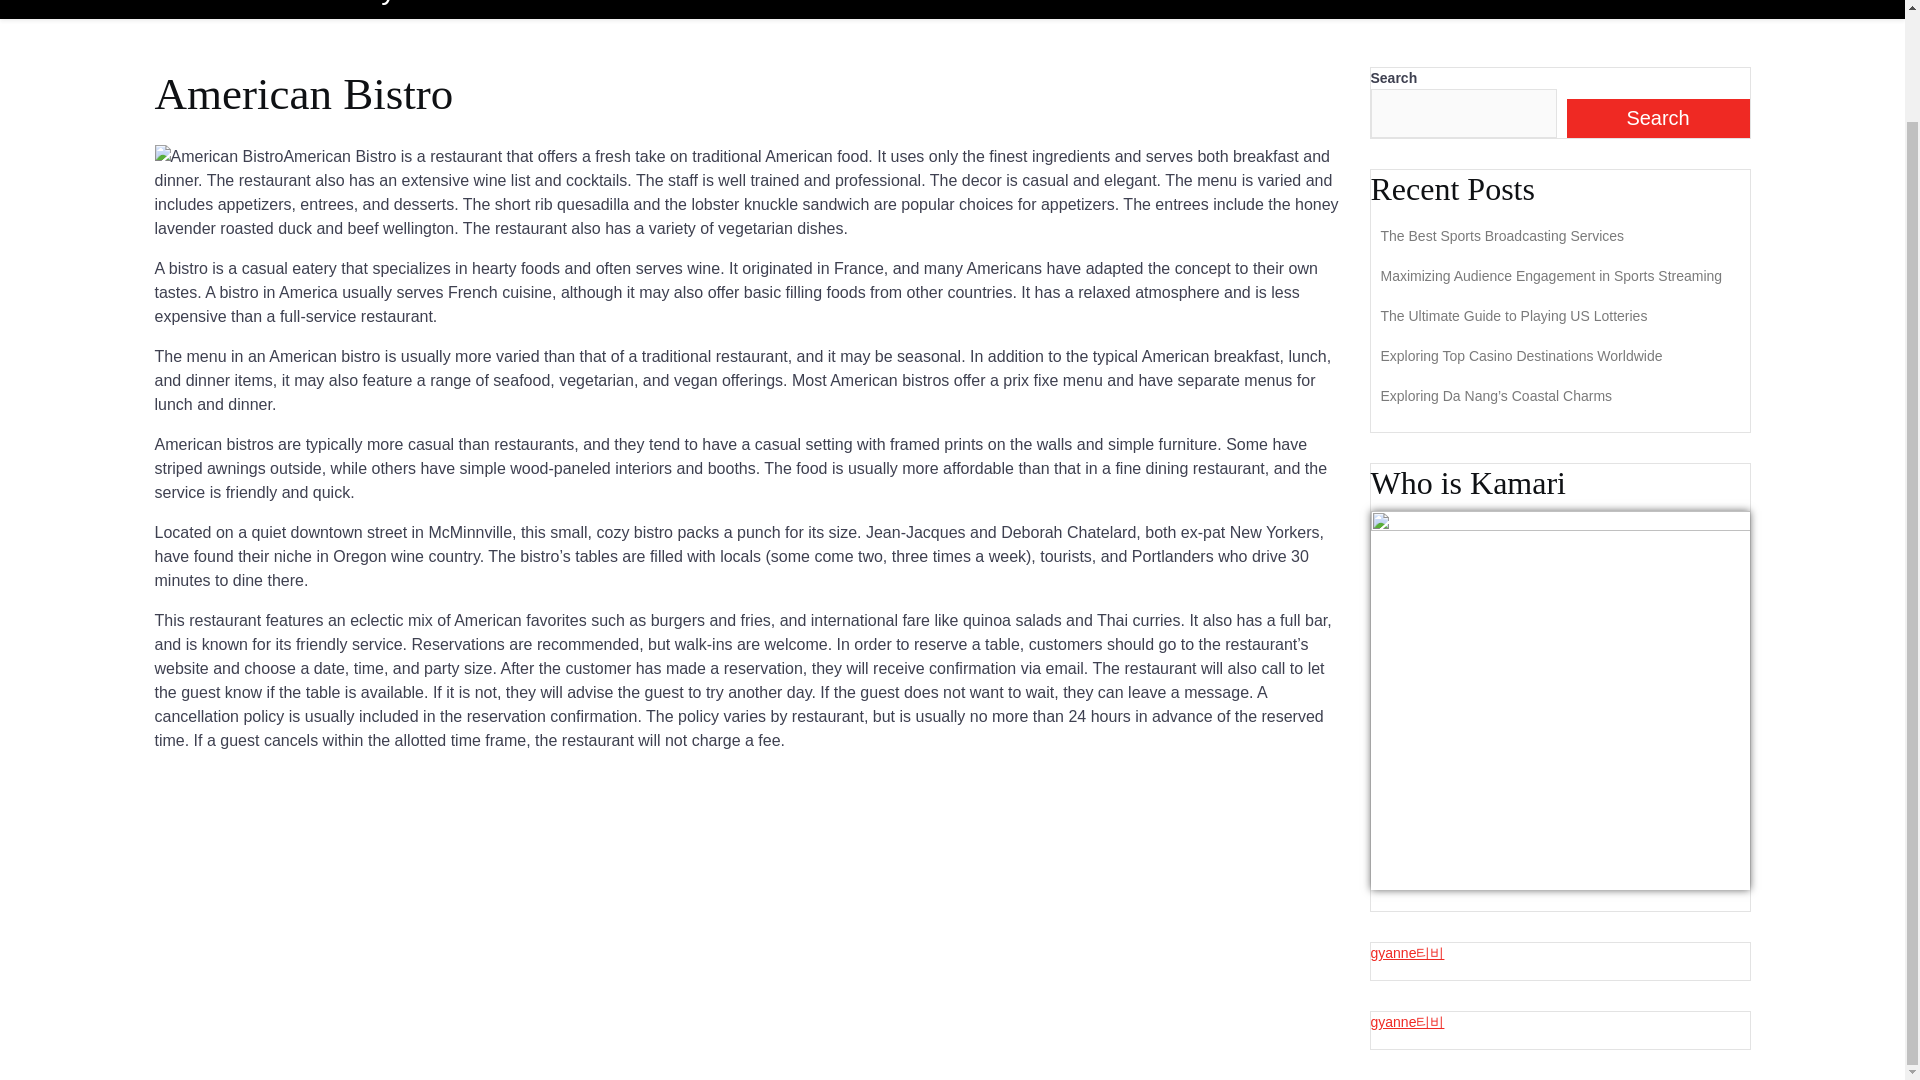 Image resolution: width=1920 pixels, height=1080 pixels. I want to click on The Best Sports Broadcasting Services, so click(1502, 236).